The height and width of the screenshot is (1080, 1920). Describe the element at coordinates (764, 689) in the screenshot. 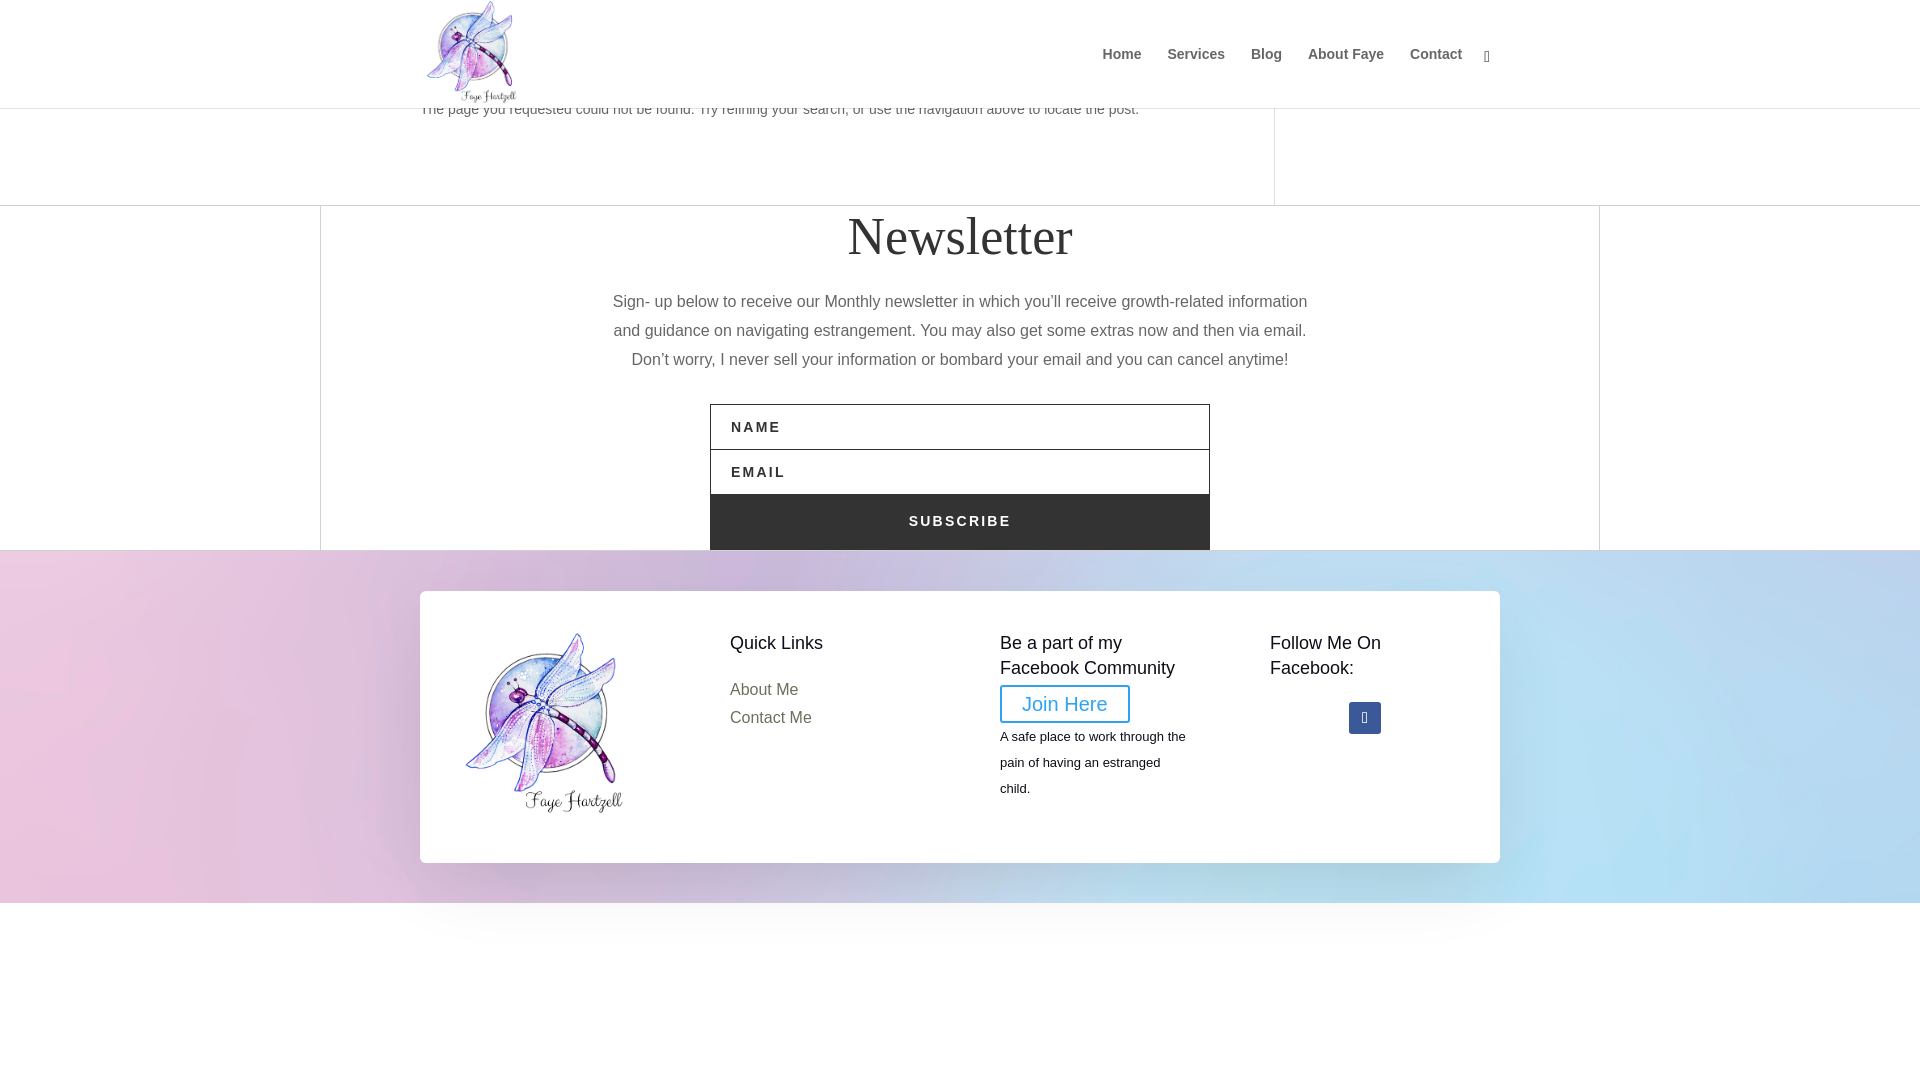

I see `About Me` at that location.